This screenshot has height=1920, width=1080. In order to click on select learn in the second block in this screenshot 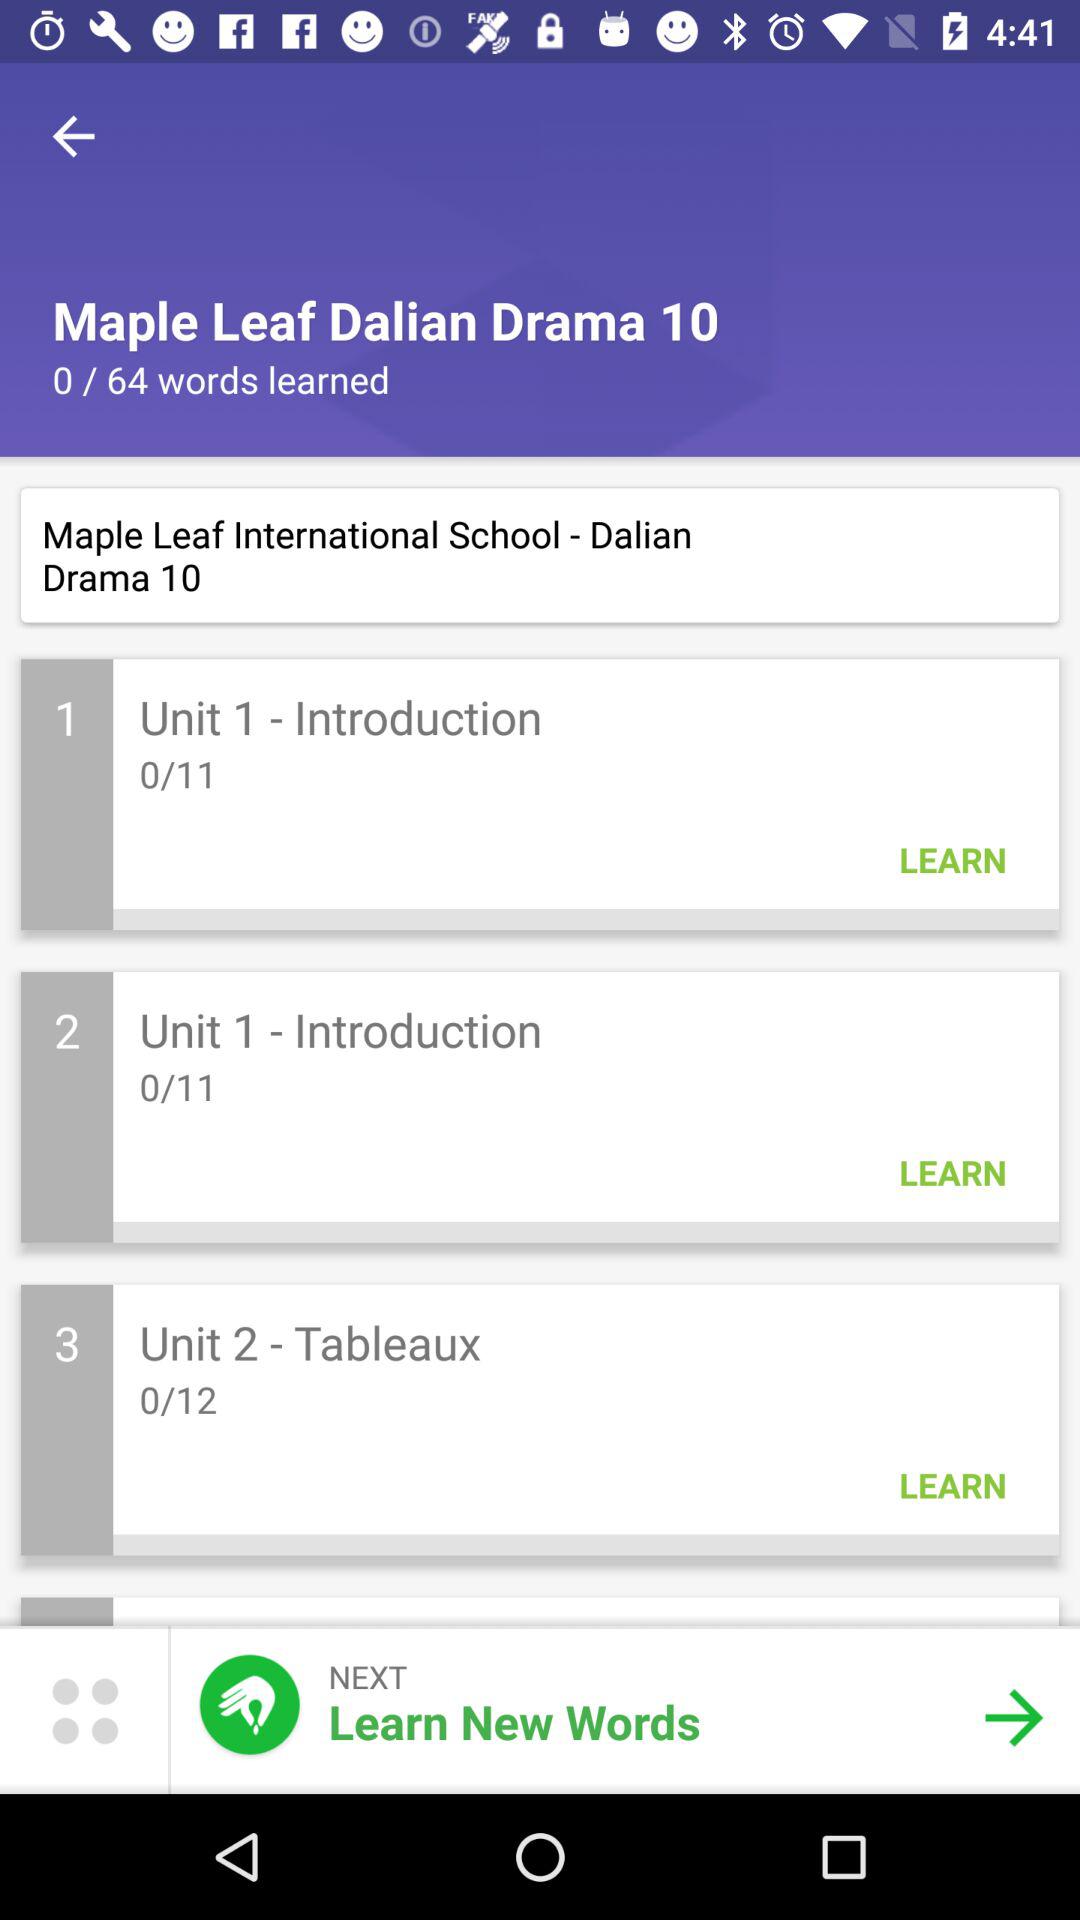, I will do `click(952, 1172)`.